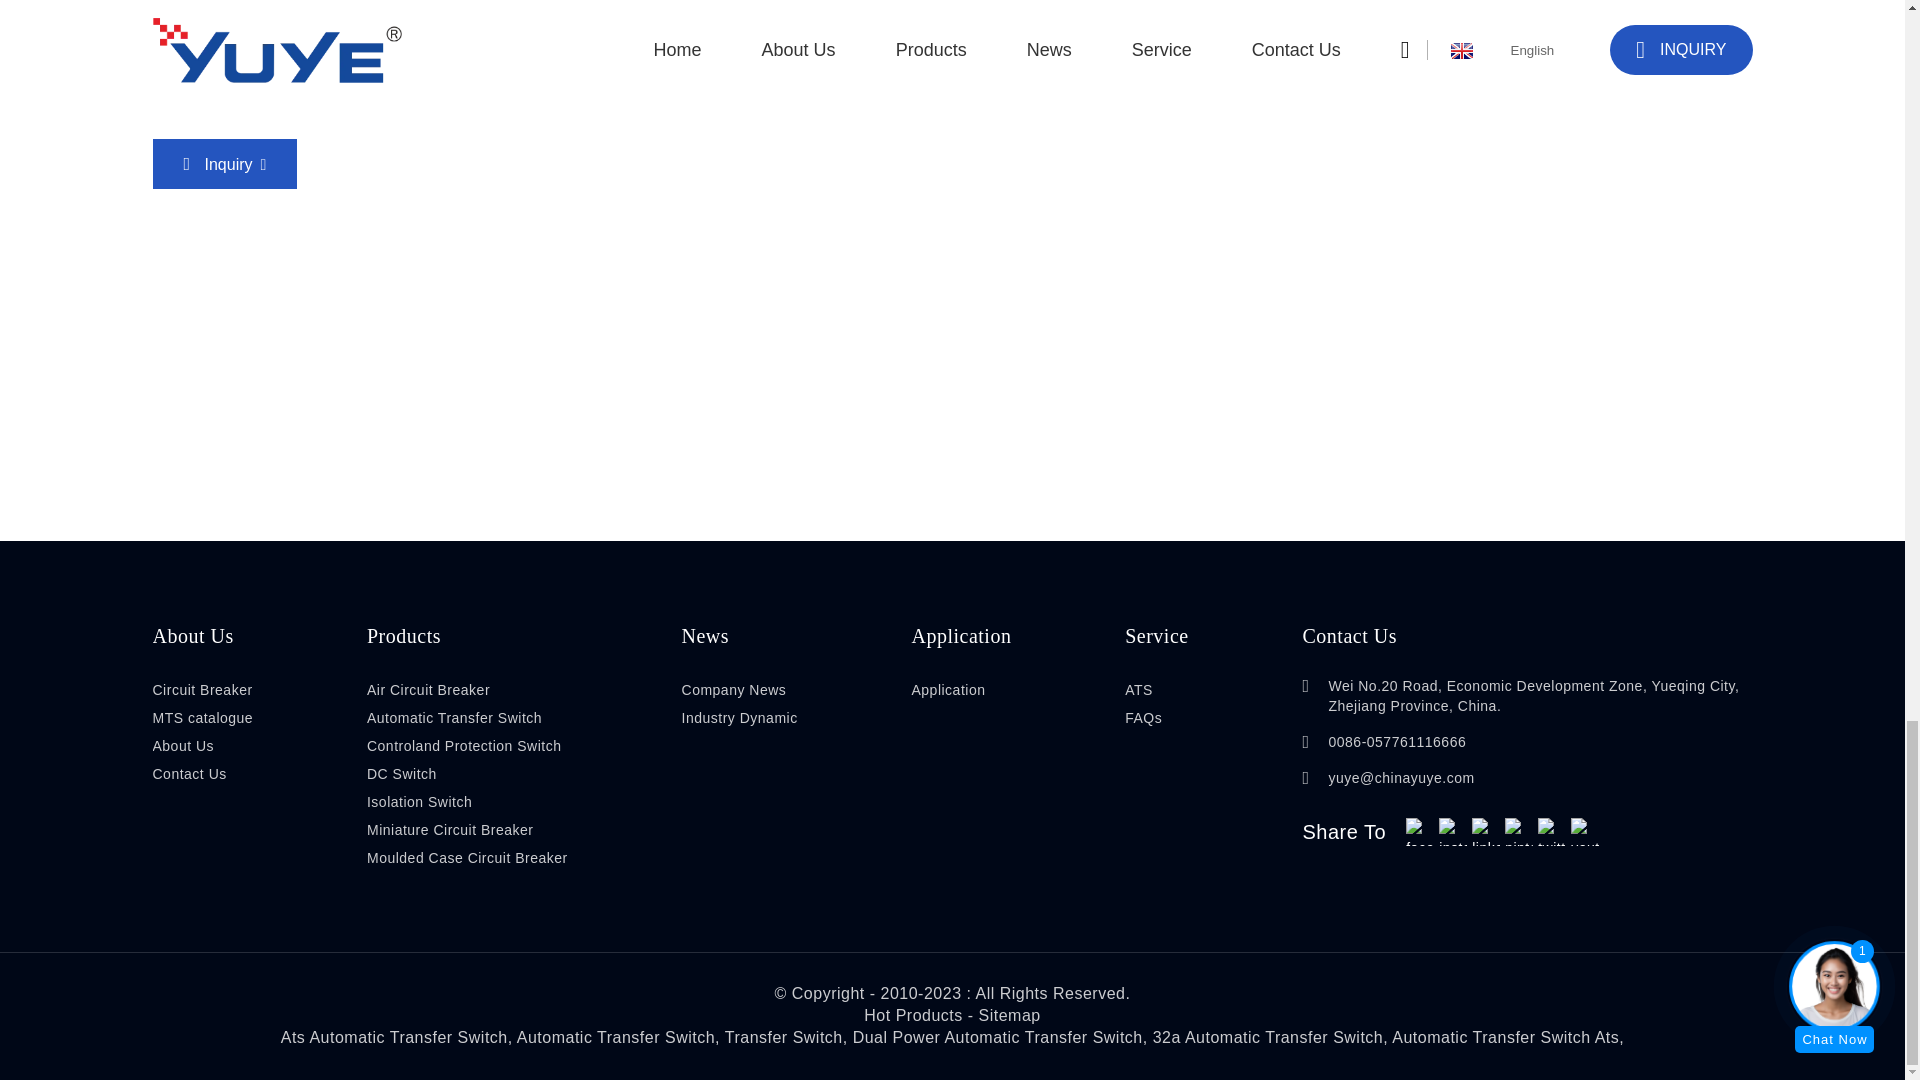  I want to click on Dual Power Automatic Transfer Switch, so click(997, 1038).